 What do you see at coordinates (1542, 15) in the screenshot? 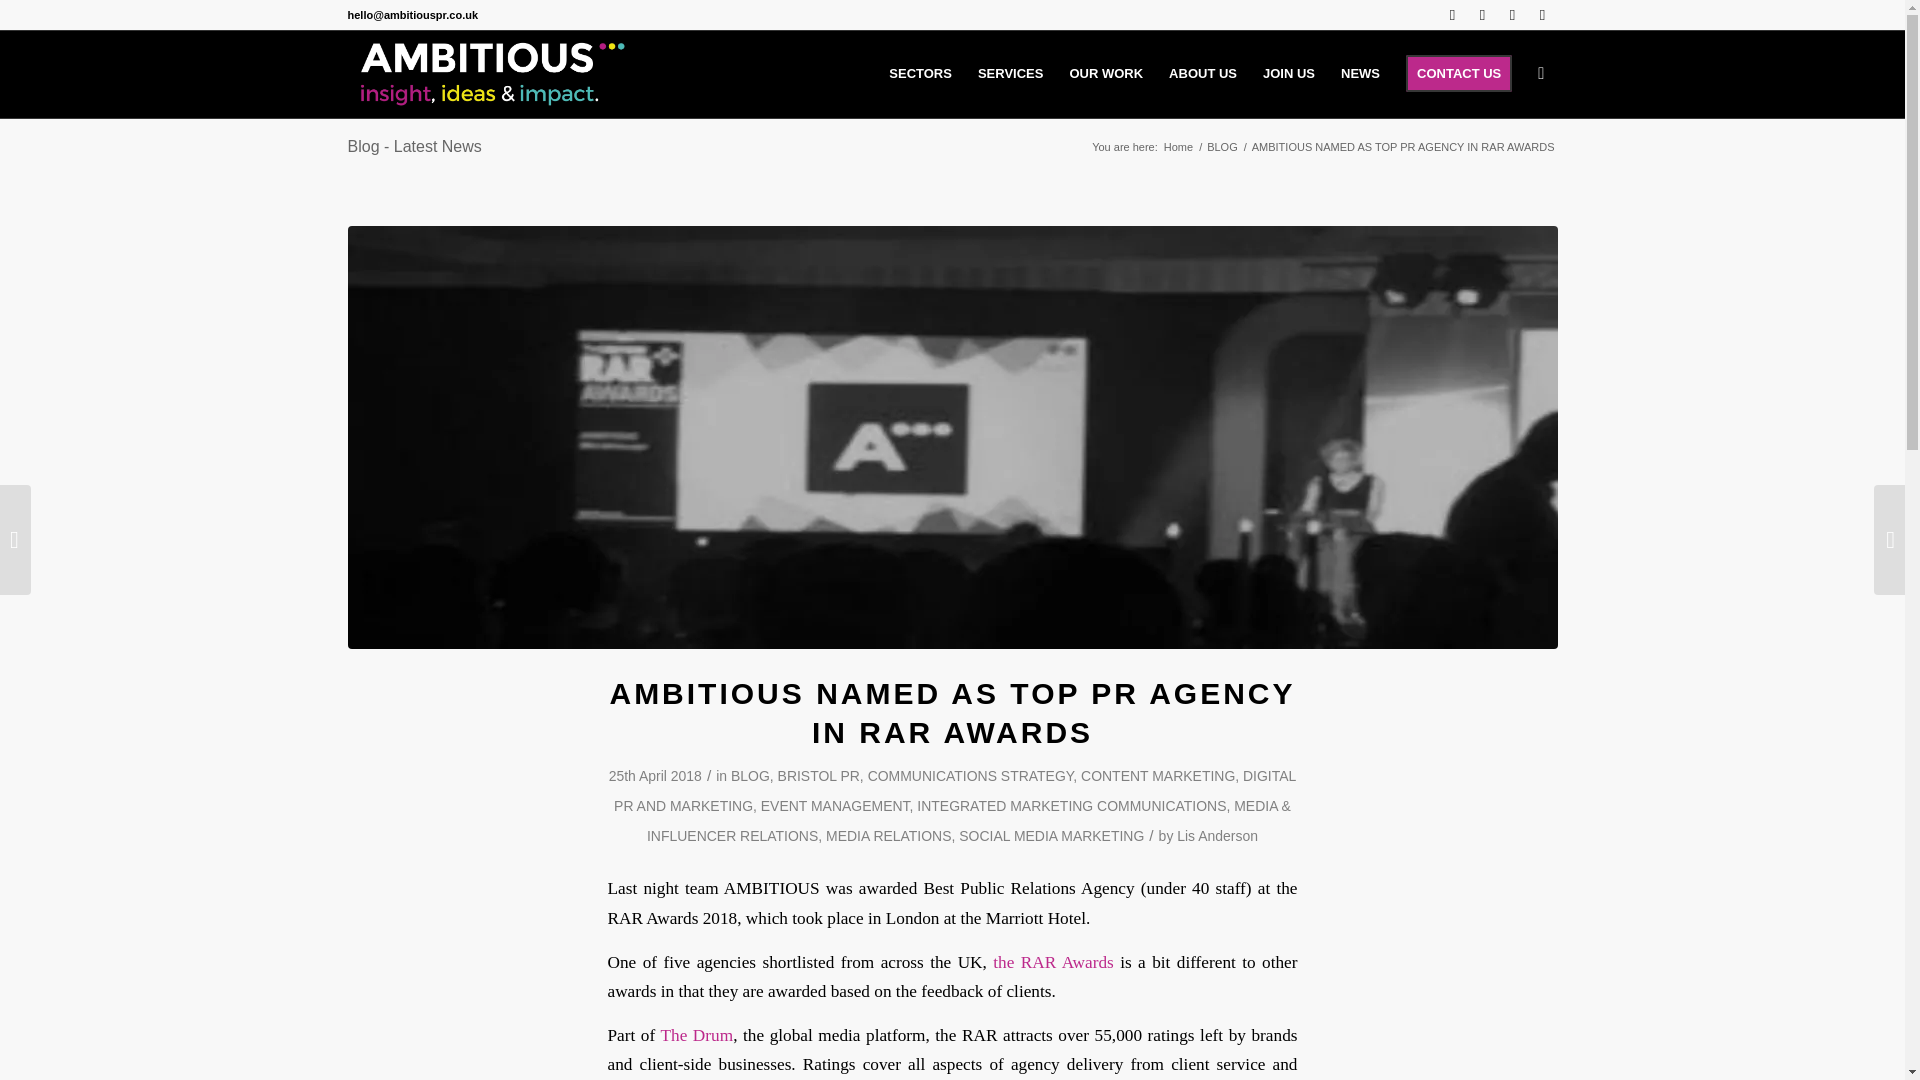
I see `Instagram` at bounding box center [1542, 15].